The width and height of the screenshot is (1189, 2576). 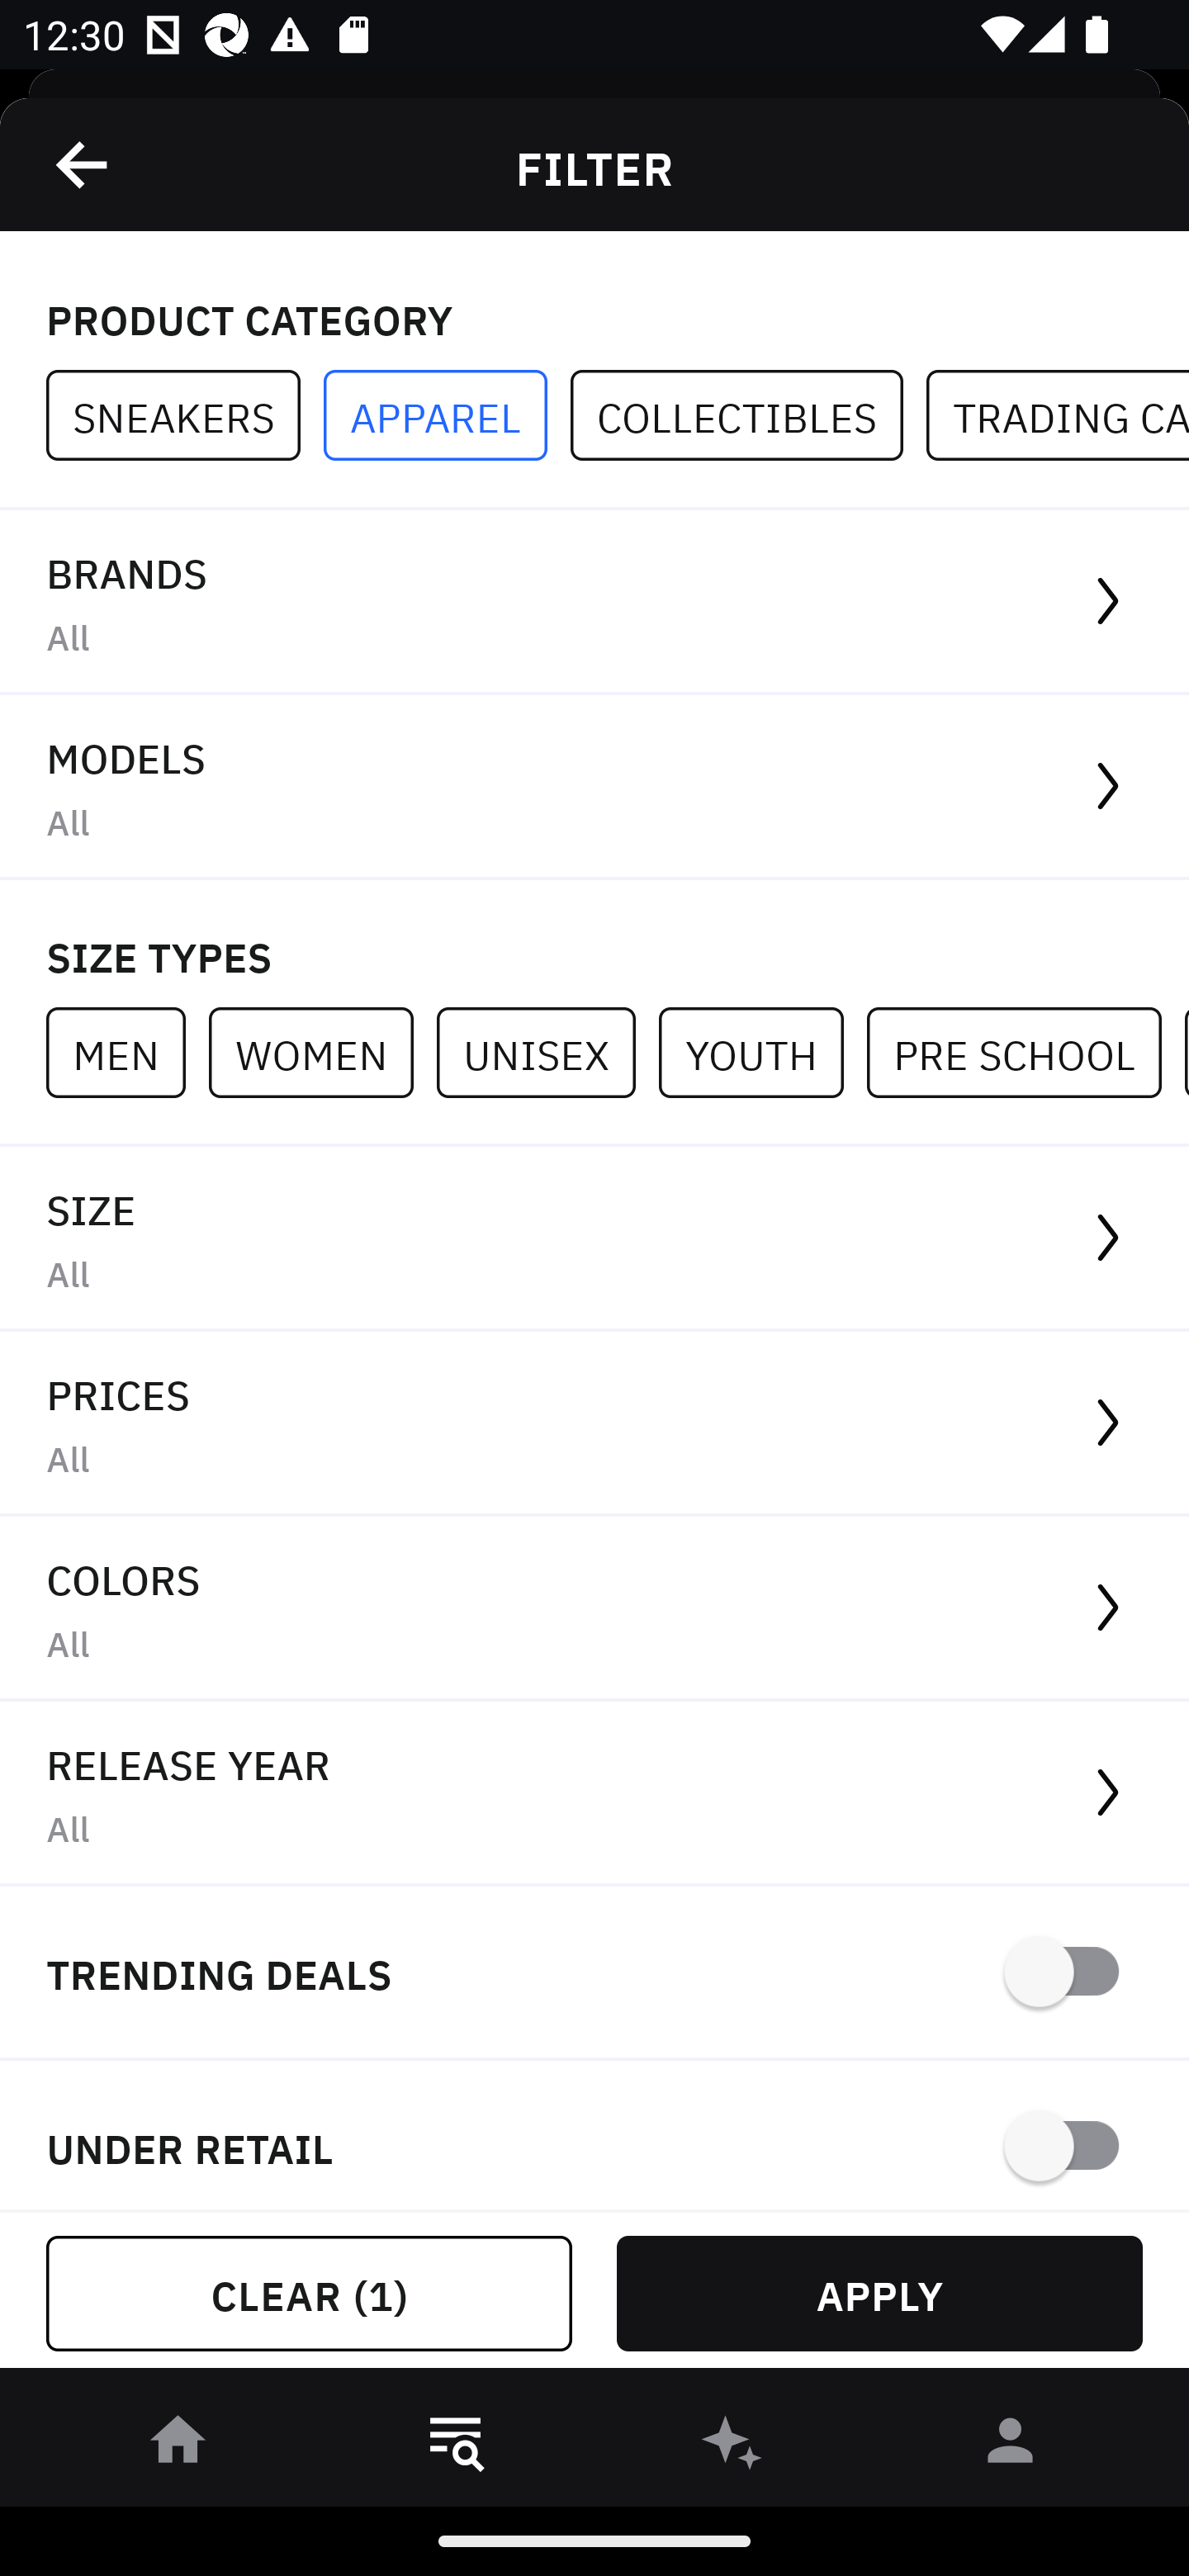 What do you see at coordinates (1057, 416) in the screenshot?
I see `TRADING CARDS` at bounding box center [1057, 416].